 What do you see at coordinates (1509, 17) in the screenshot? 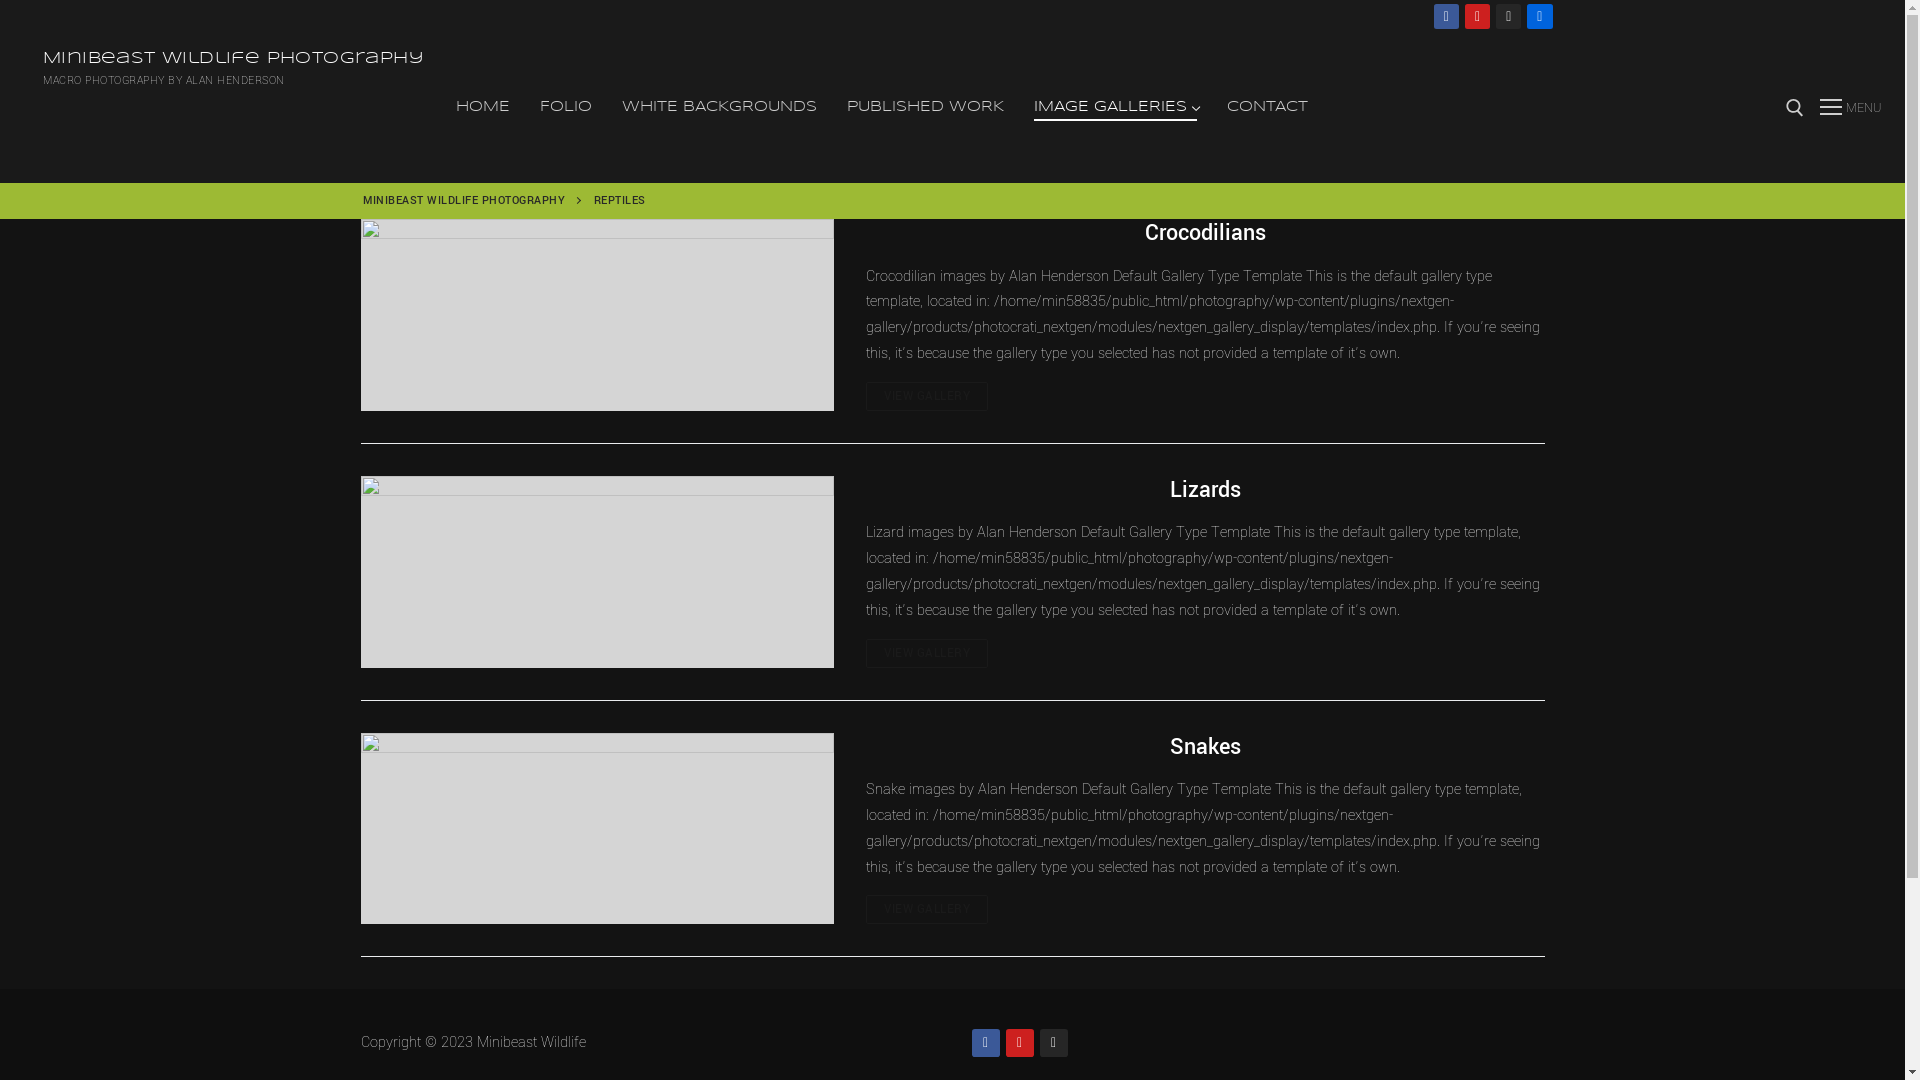
I see `Instagram` at bounding box center [1509, 17].